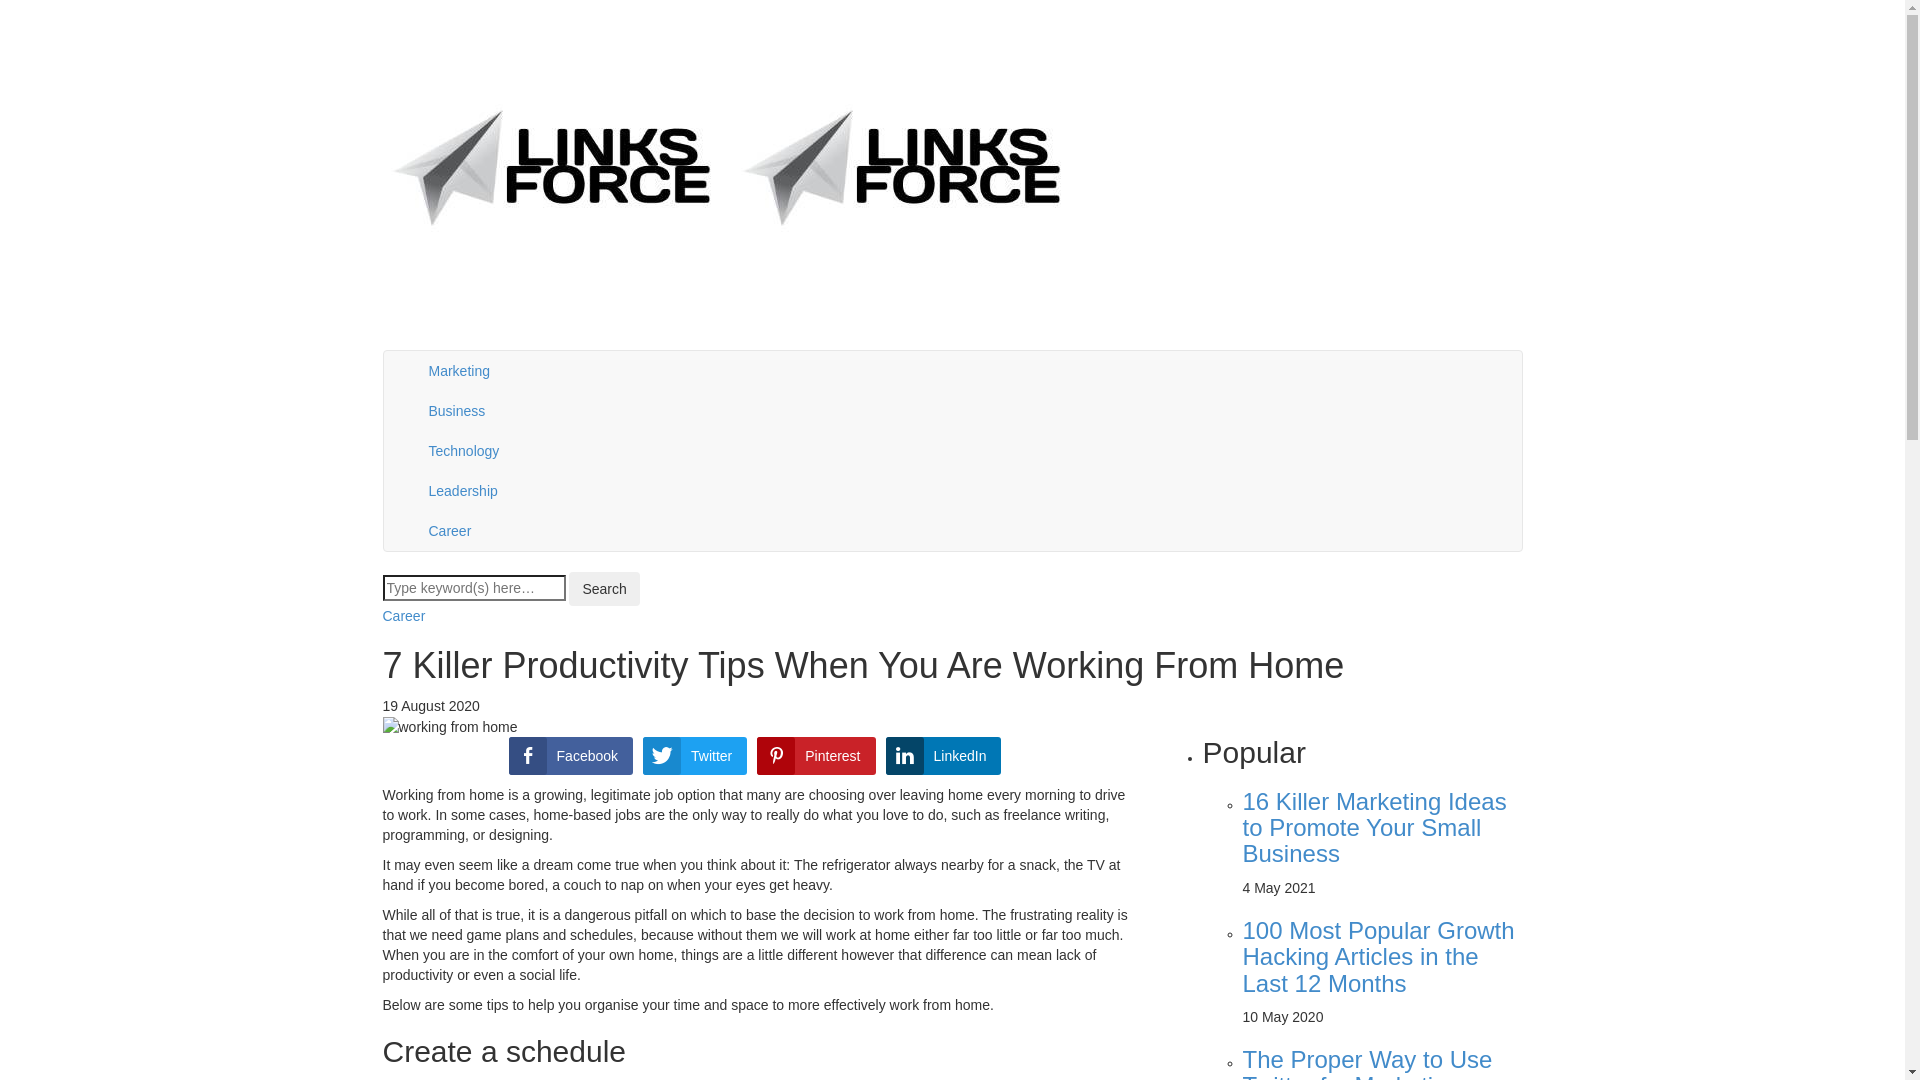  I want to click on LinkedIn, so click(944, 756).